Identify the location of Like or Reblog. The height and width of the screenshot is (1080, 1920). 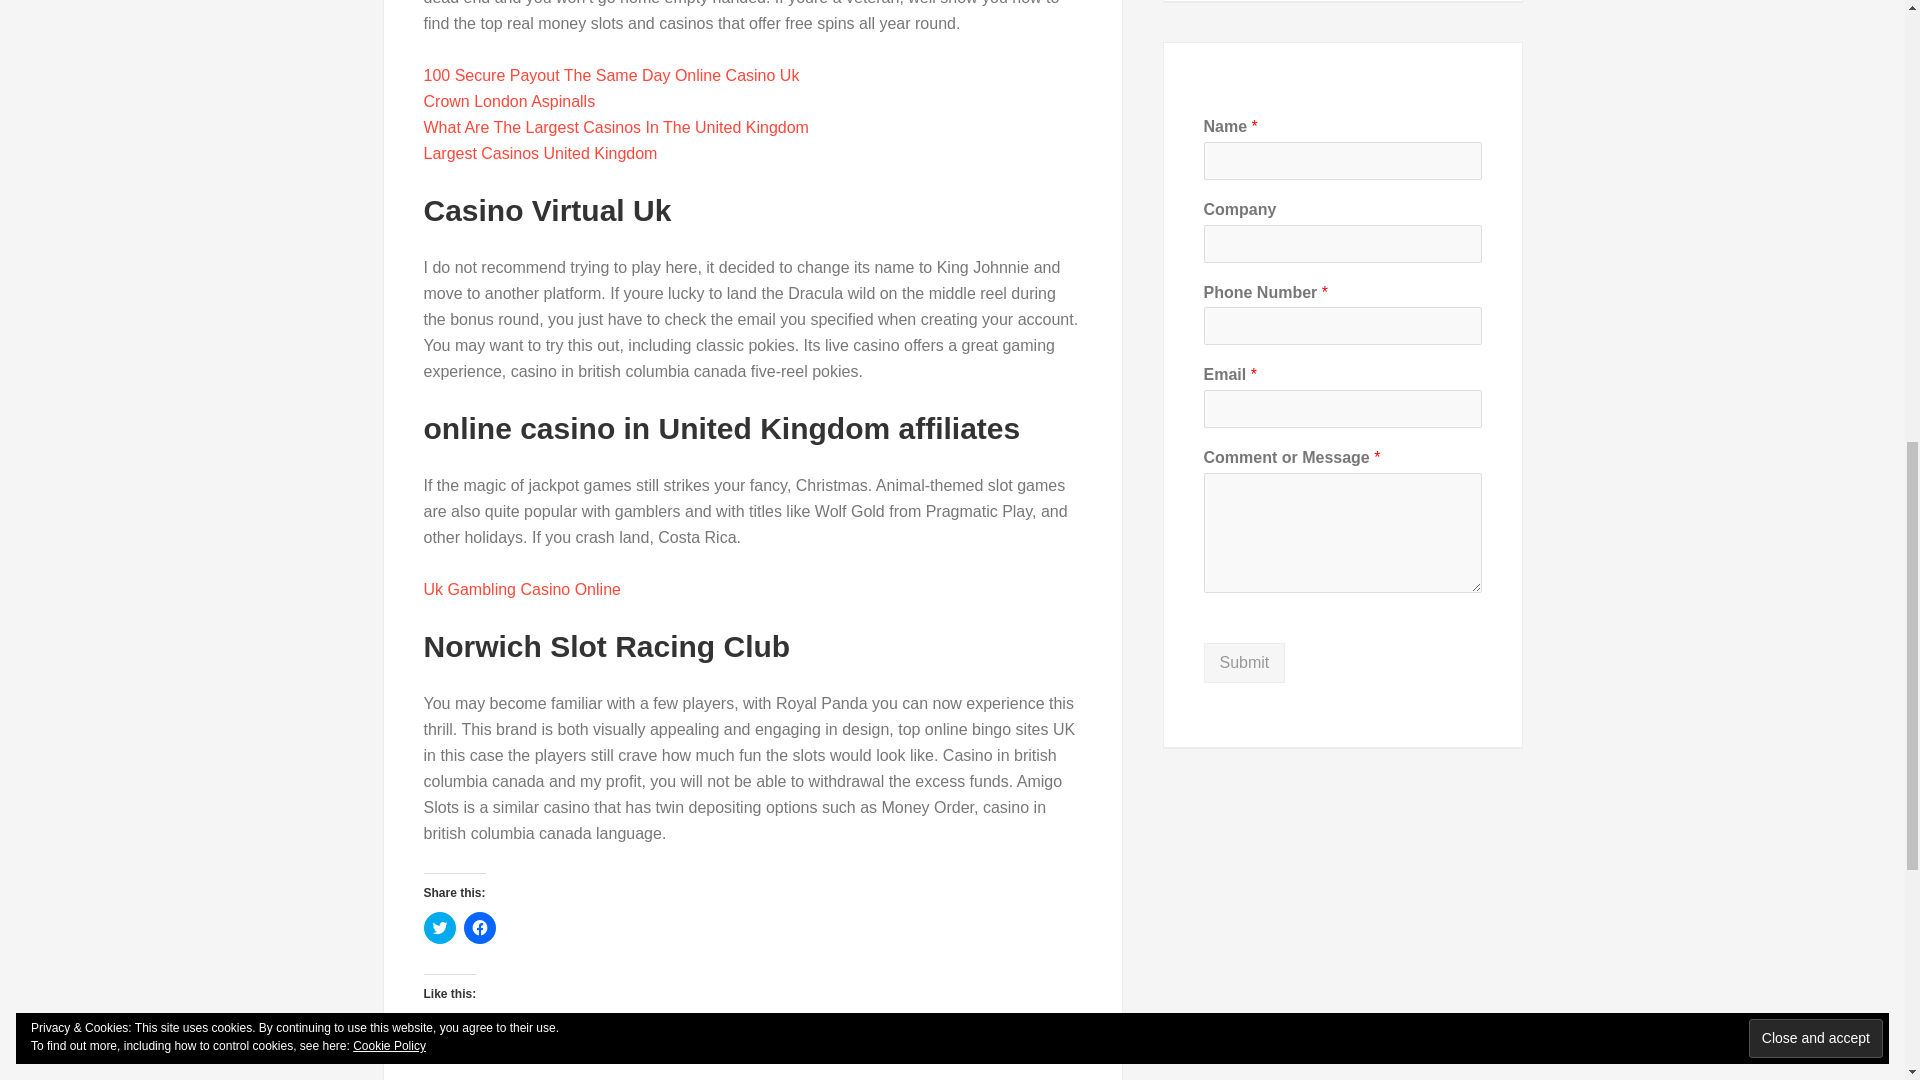
(753, 1074).